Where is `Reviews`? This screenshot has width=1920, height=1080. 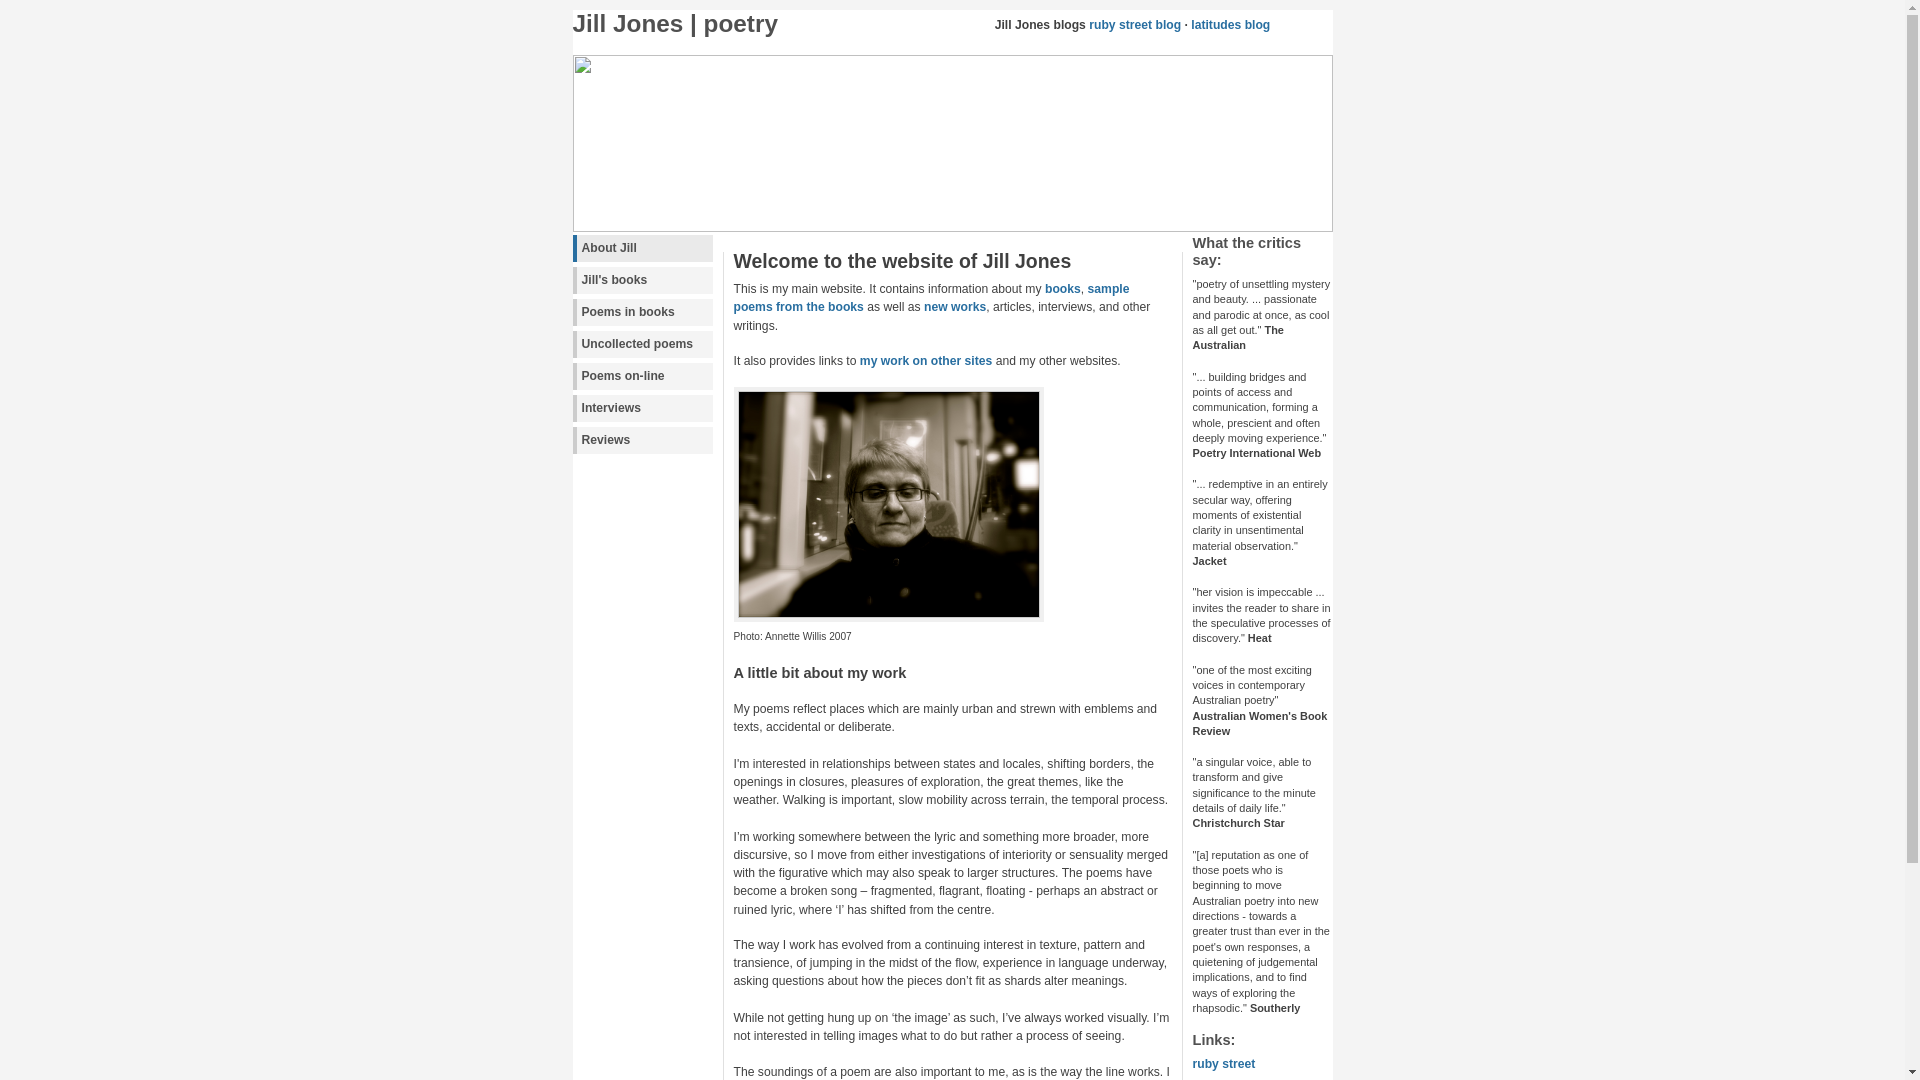
Reviews is located at coordinates (642, 440).